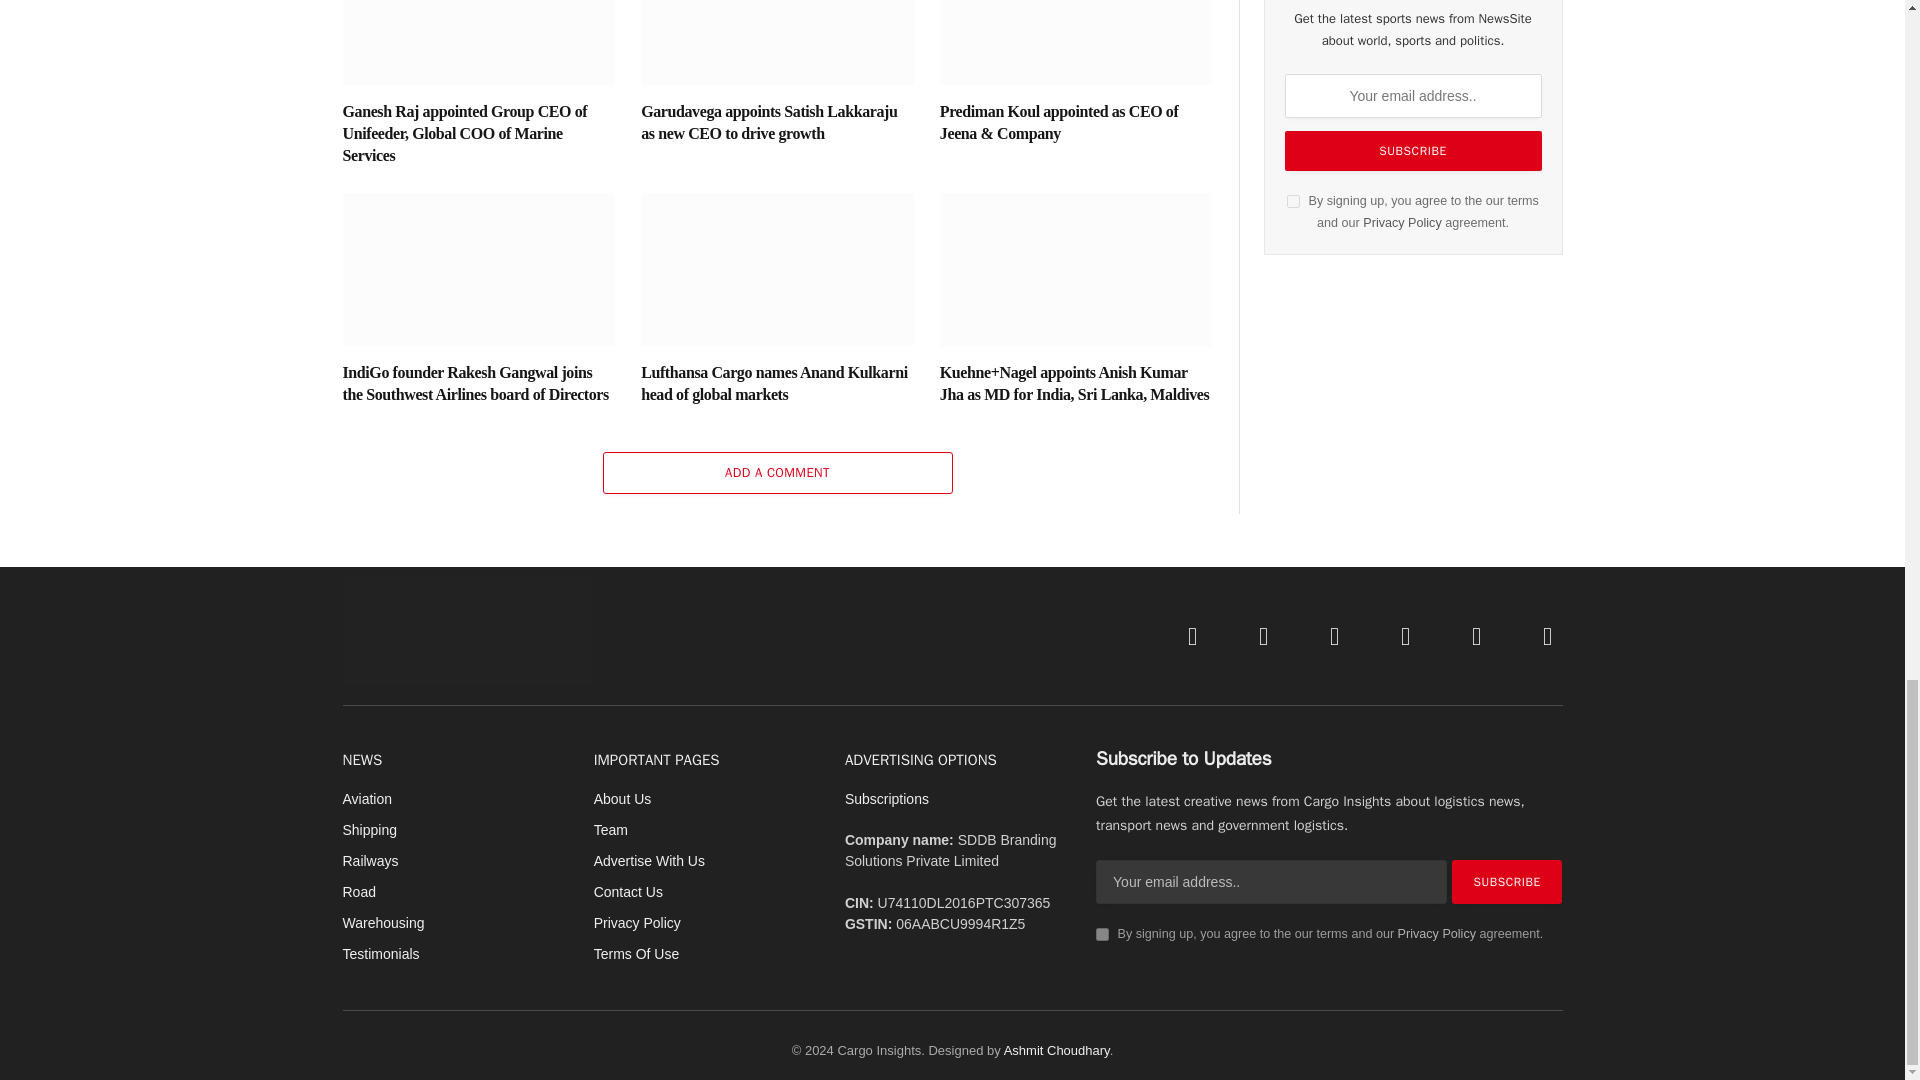 Image resolution: width=1920 pixels, height=1080 pixels. I want to click on Subscribe, so click(1506, 881).